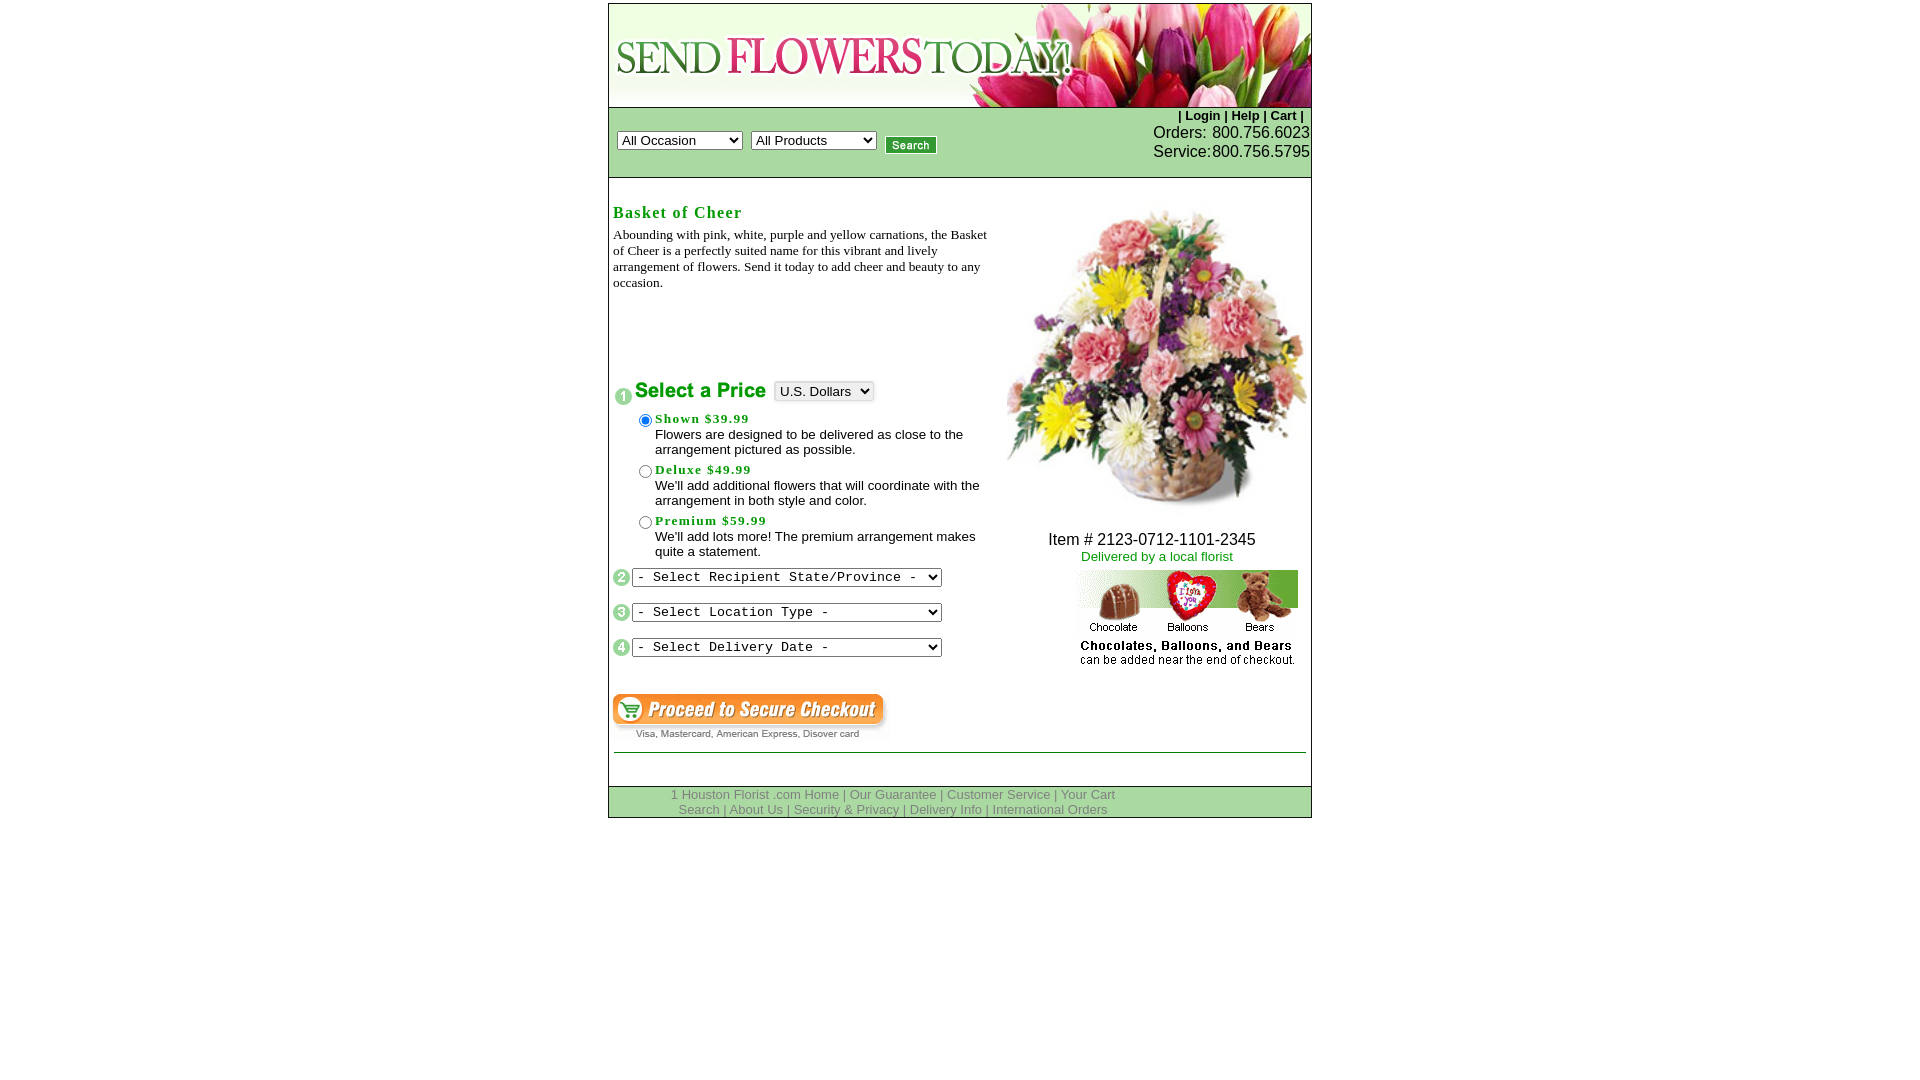 This screenshot has width=1920, height=1080. Describe the element at coordinates (1245, 116) in the screenshot. I see `Help` at that location.